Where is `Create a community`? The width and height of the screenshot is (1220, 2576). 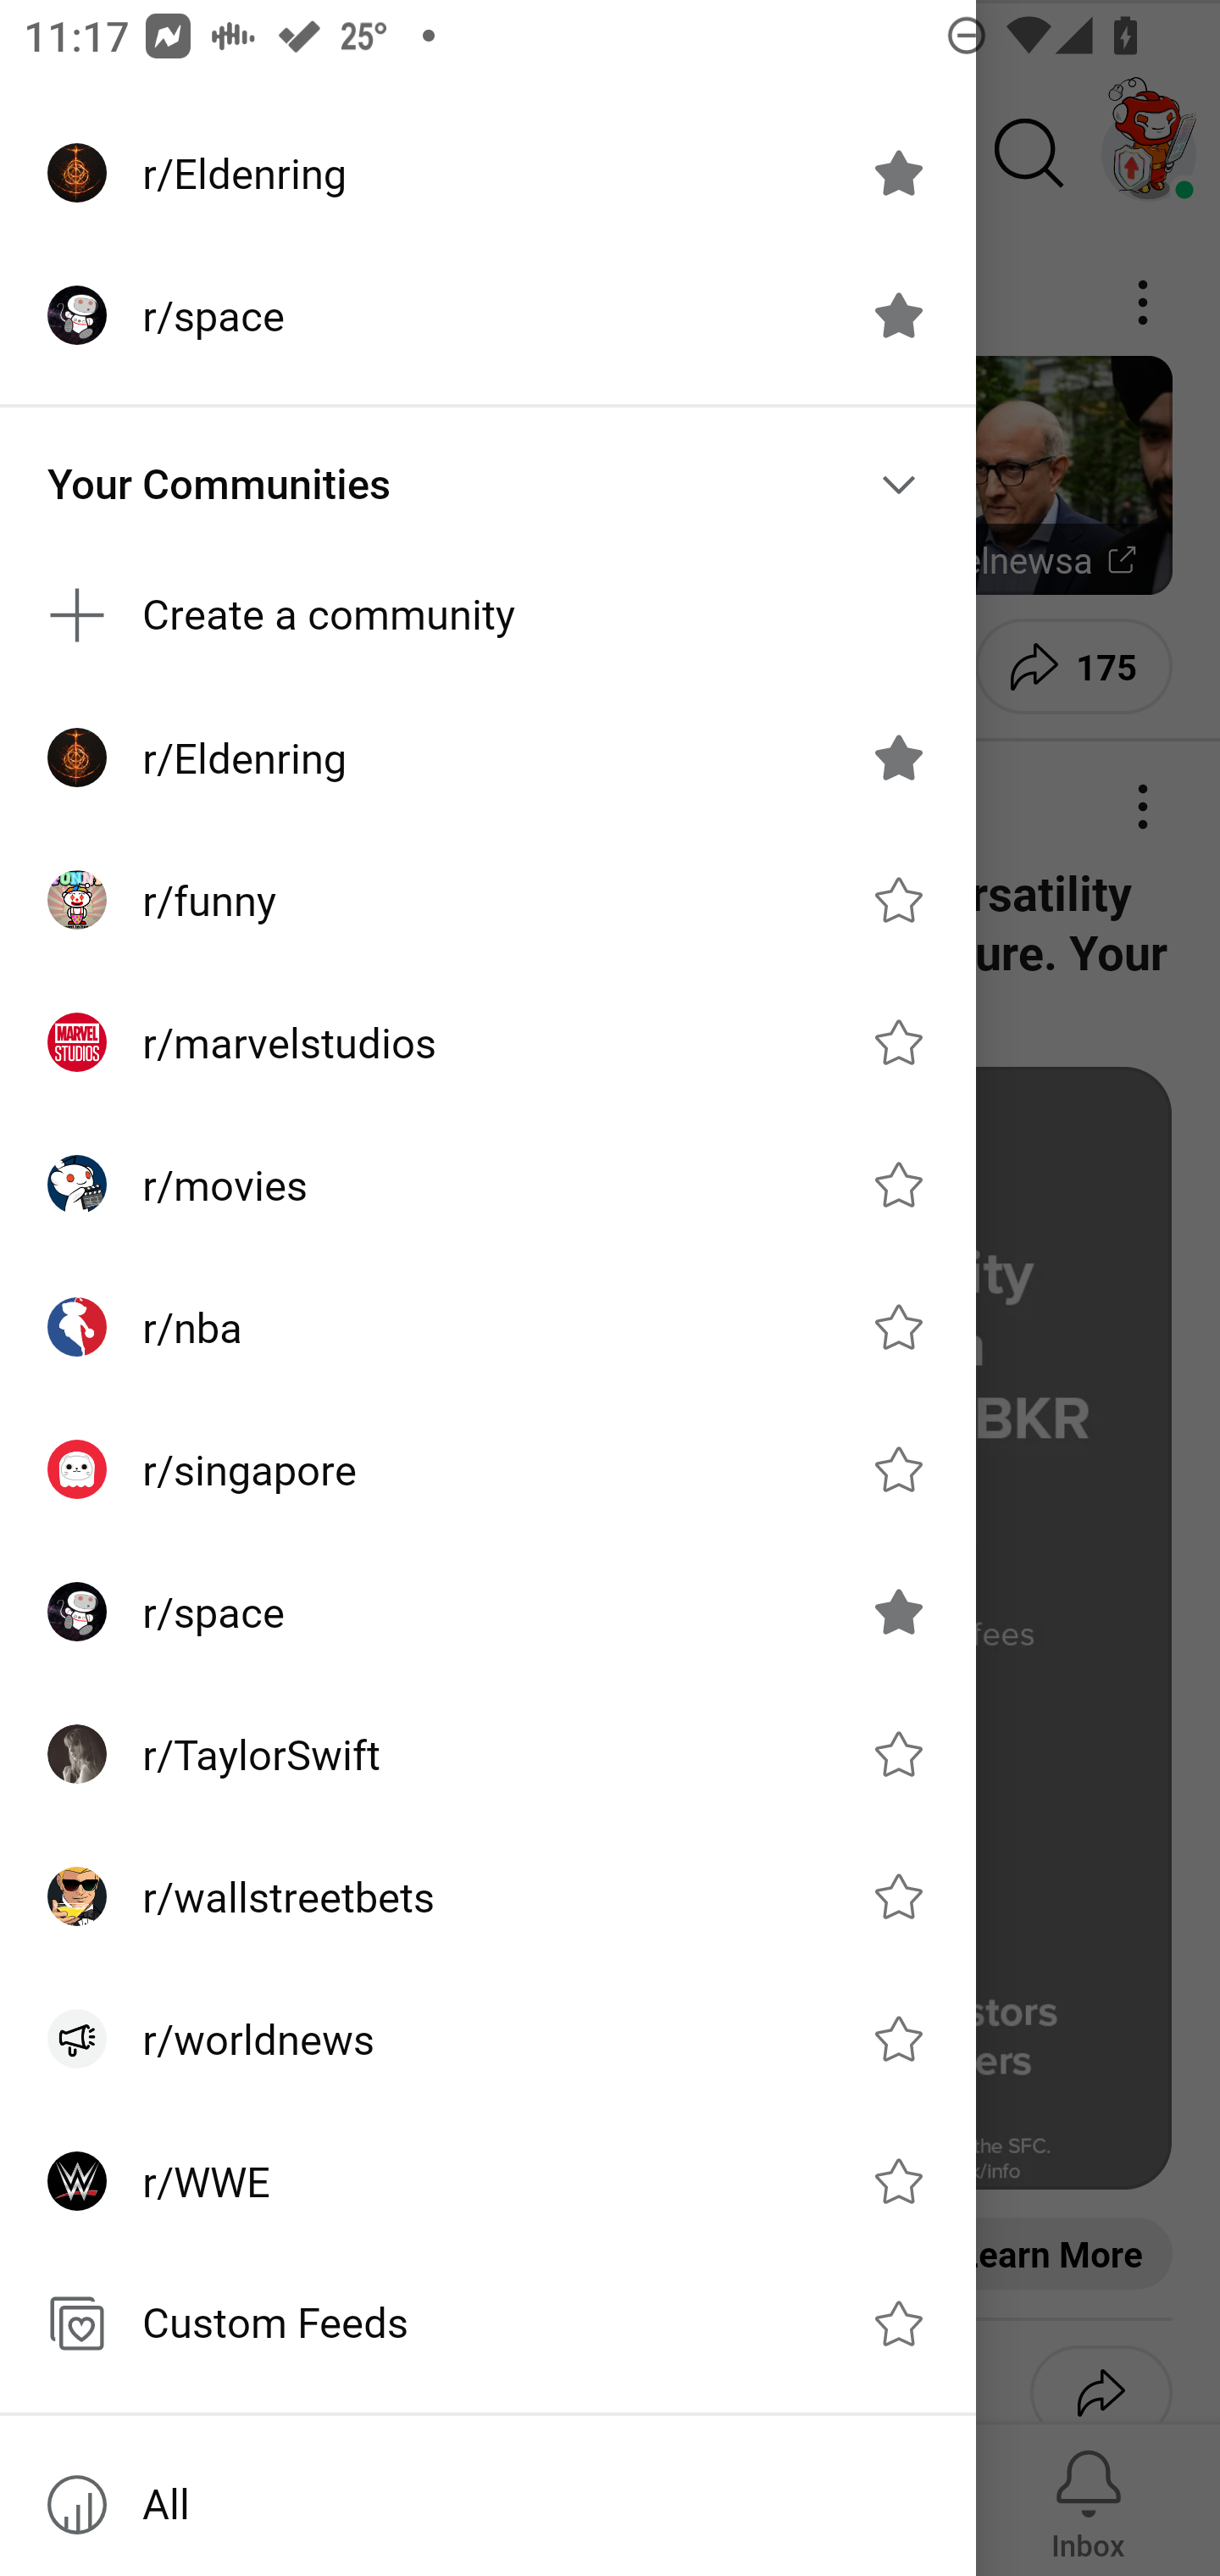 Create a community is located at coordinates (488, 613).